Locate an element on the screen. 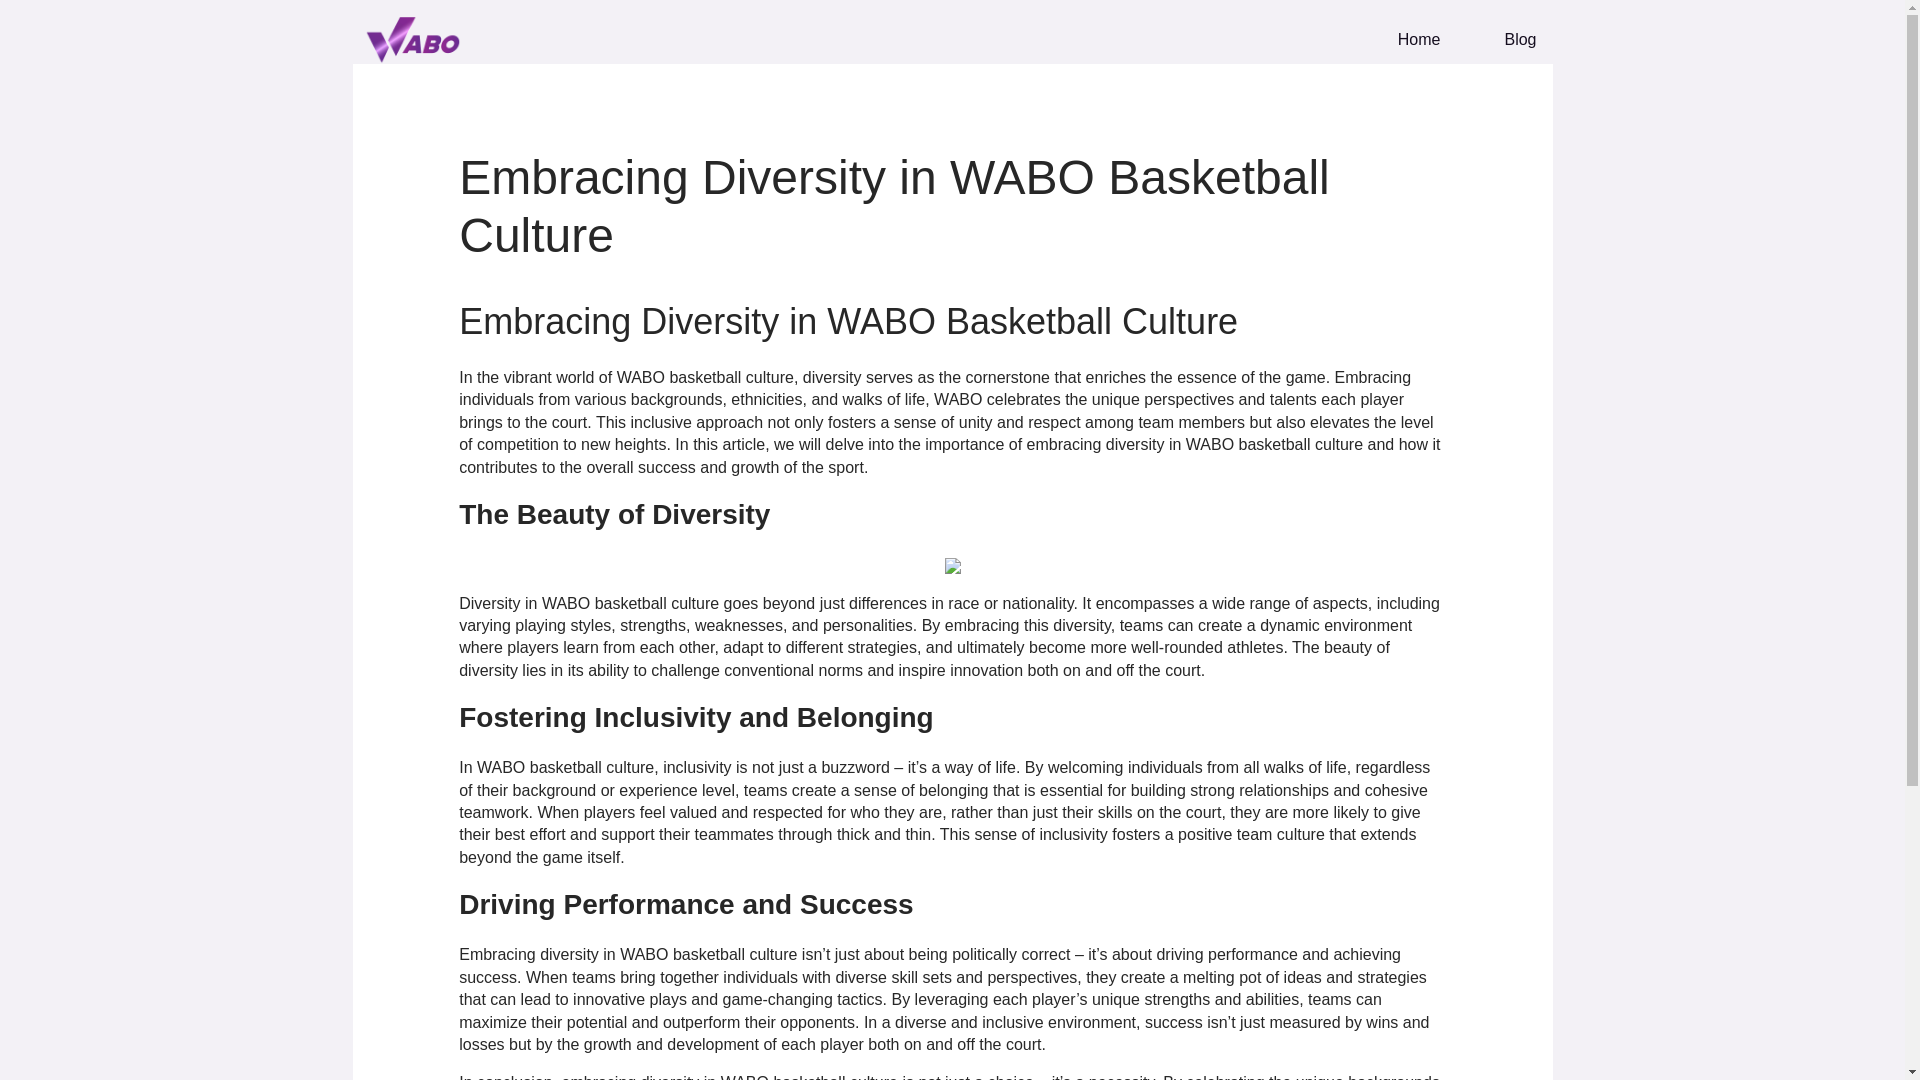  Blog is located at coordinates (1503, 39).